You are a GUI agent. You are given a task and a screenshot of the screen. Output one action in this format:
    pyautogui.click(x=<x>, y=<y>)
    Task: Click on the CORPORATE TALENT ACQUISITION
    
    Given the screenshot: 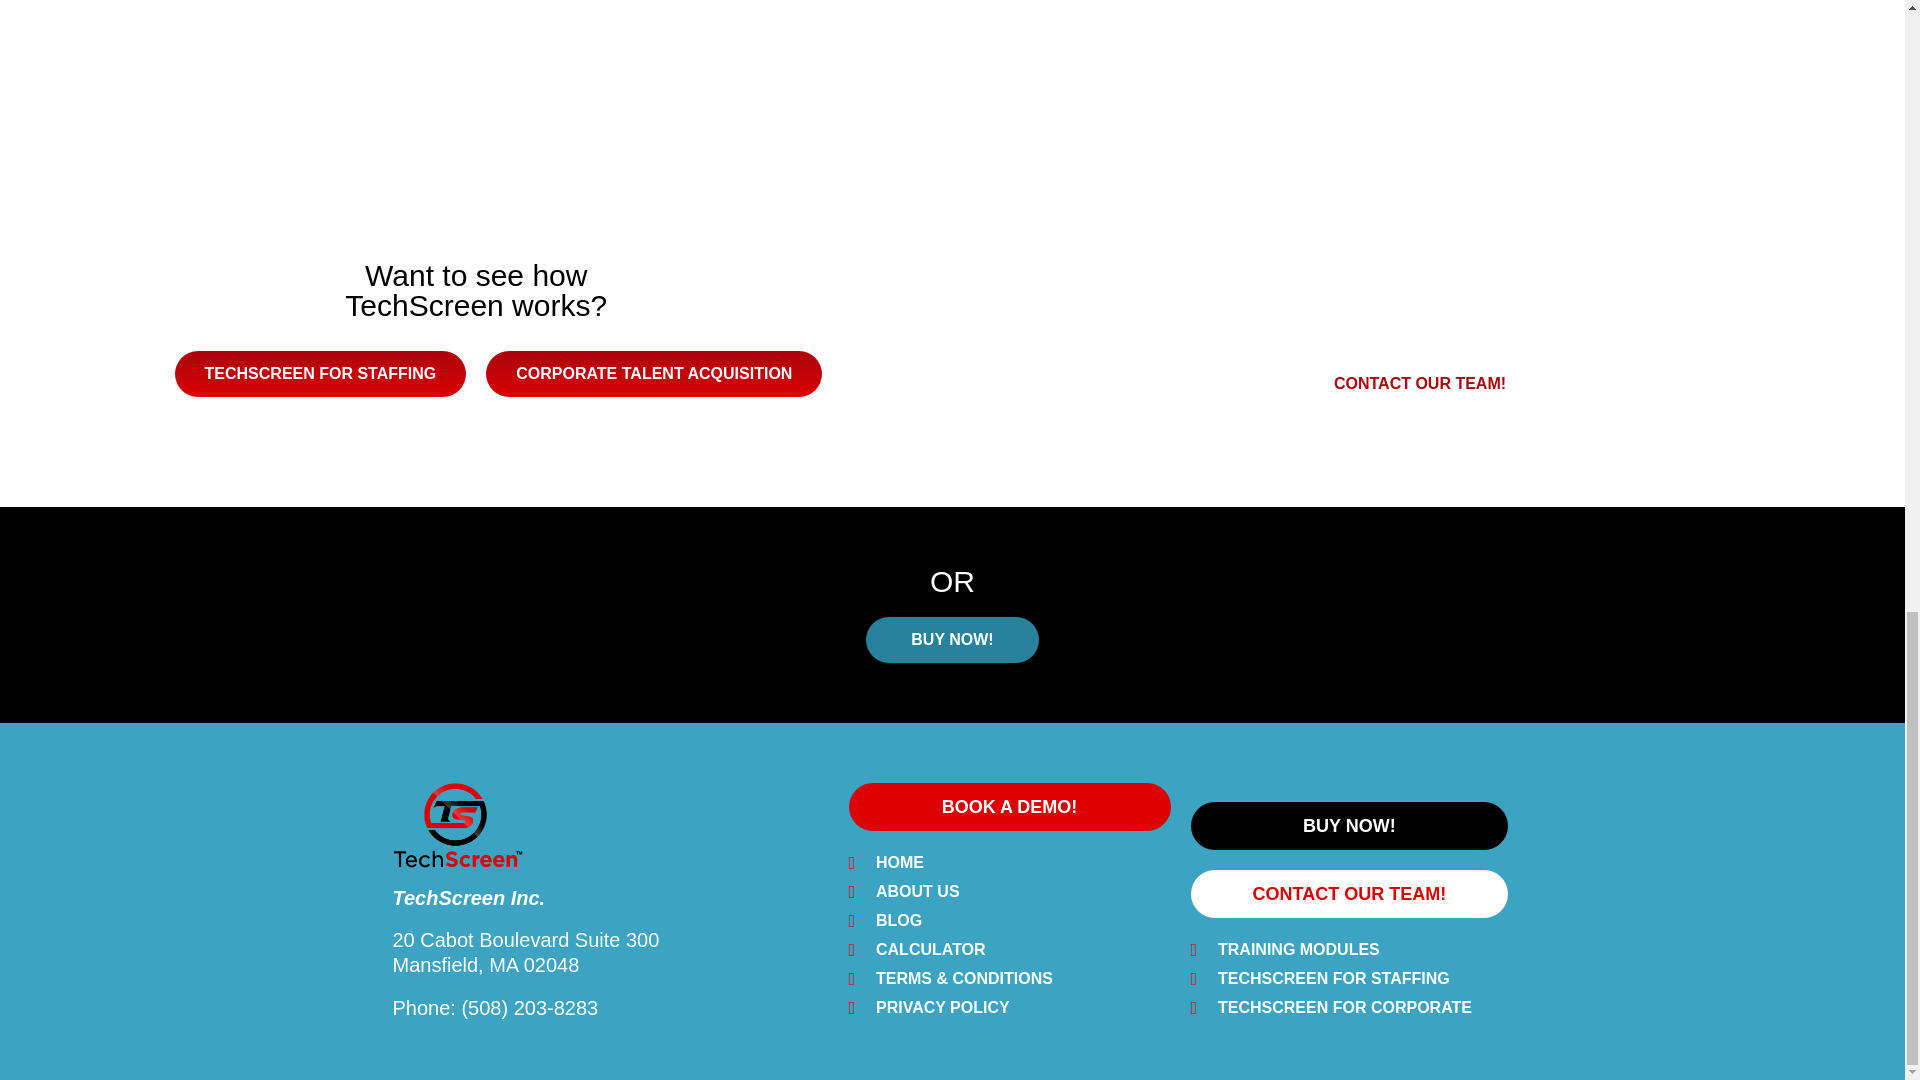 What is the action you would take?
    pyautogui.click(x=653, y=374)
    